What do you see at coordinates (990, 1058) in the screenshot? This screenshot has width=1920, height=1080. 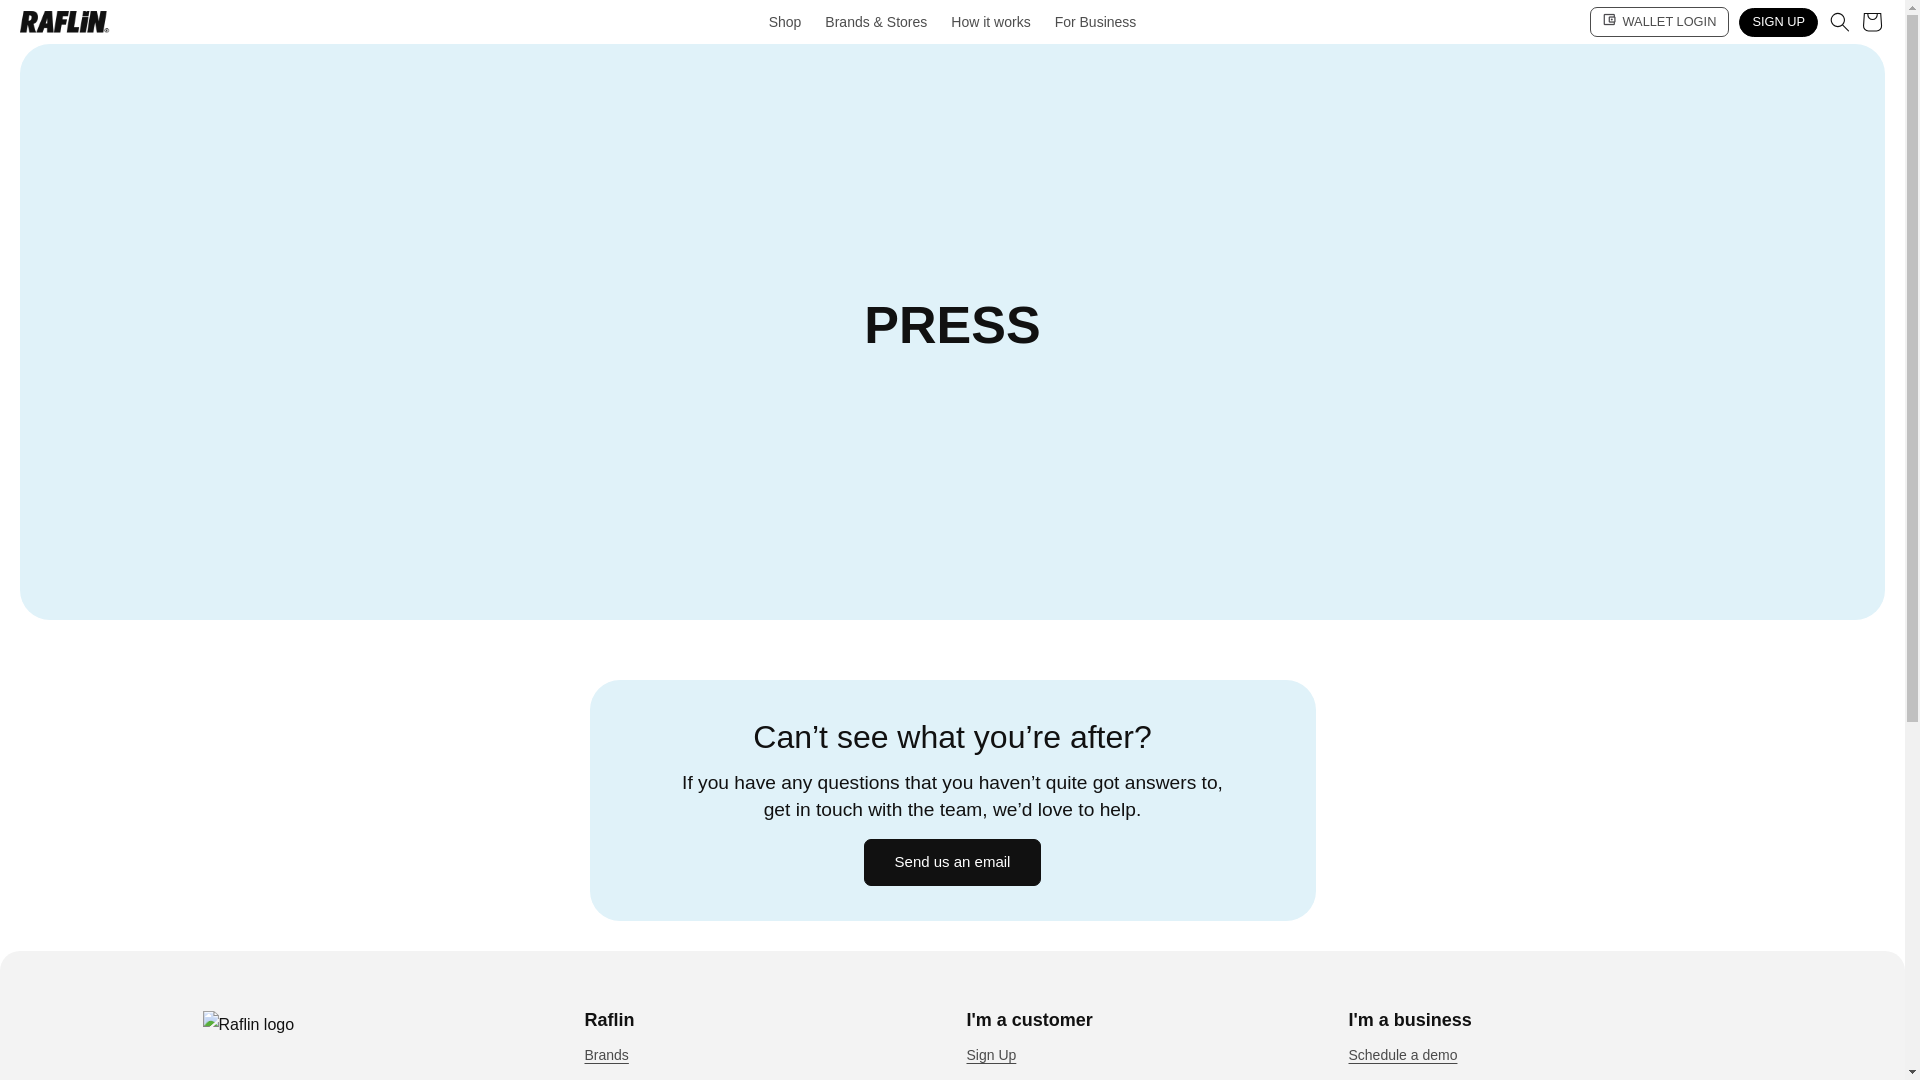 I see `Sign Up` at bounding box center [990, 1058].